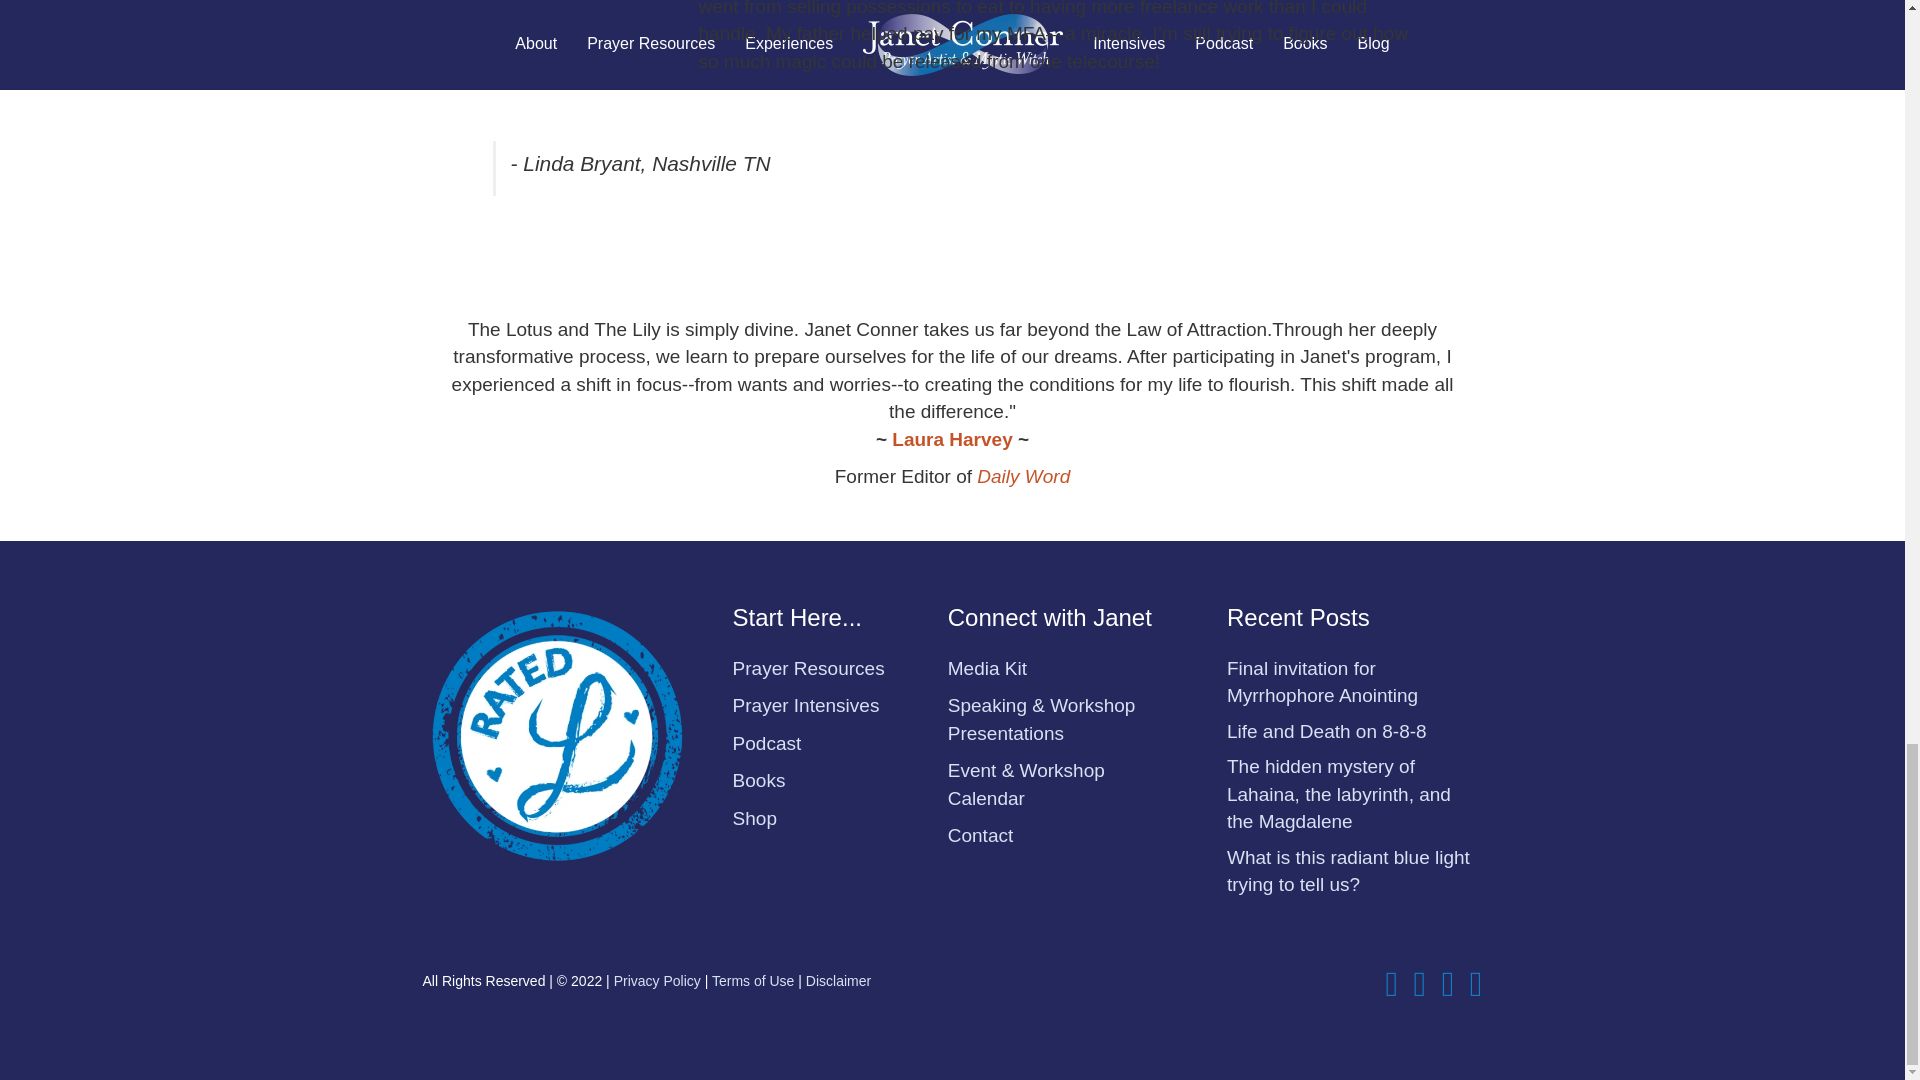 The height and width of the screenshot is (1080, 1920). I want to click on Life and Death on 8-8-8, so click(1326, 731).